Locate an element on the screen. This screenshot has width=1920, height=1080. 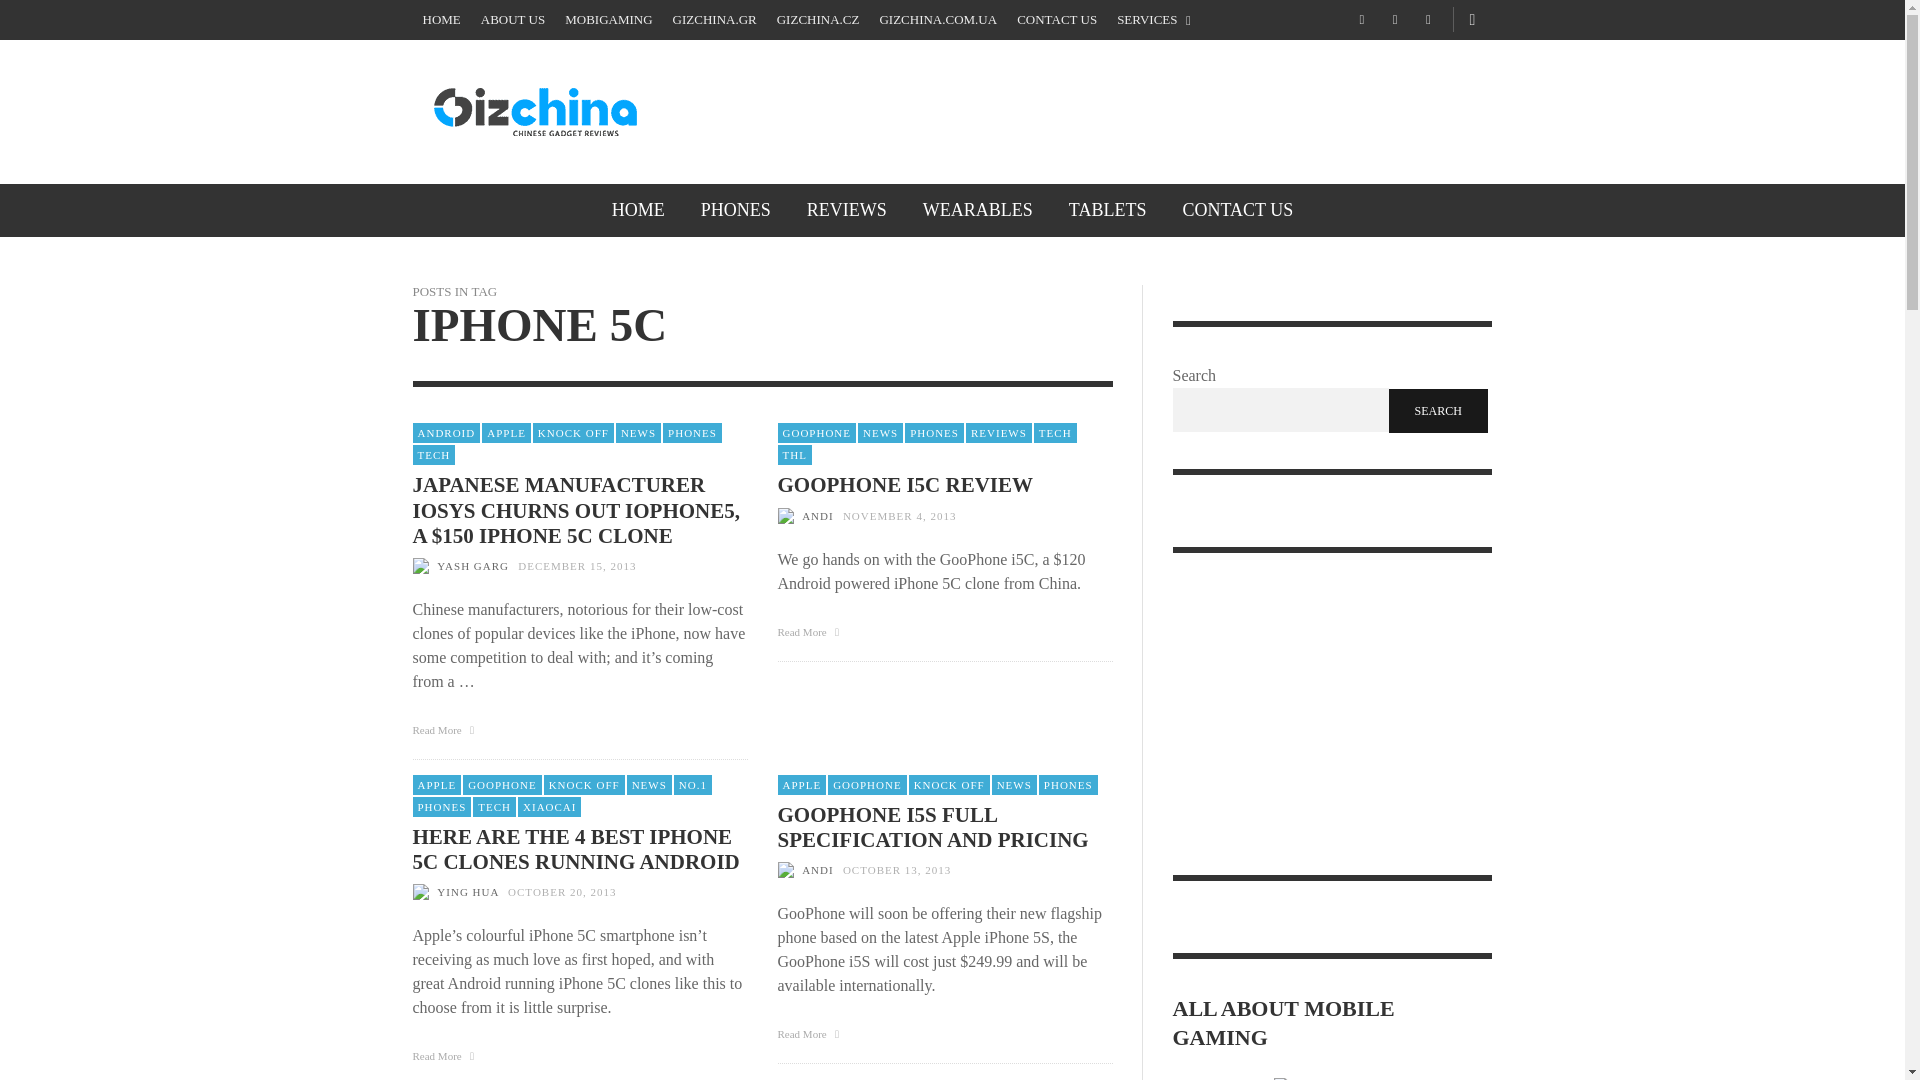
GIZCHINA.CZ is located at coordinates (818, 20).